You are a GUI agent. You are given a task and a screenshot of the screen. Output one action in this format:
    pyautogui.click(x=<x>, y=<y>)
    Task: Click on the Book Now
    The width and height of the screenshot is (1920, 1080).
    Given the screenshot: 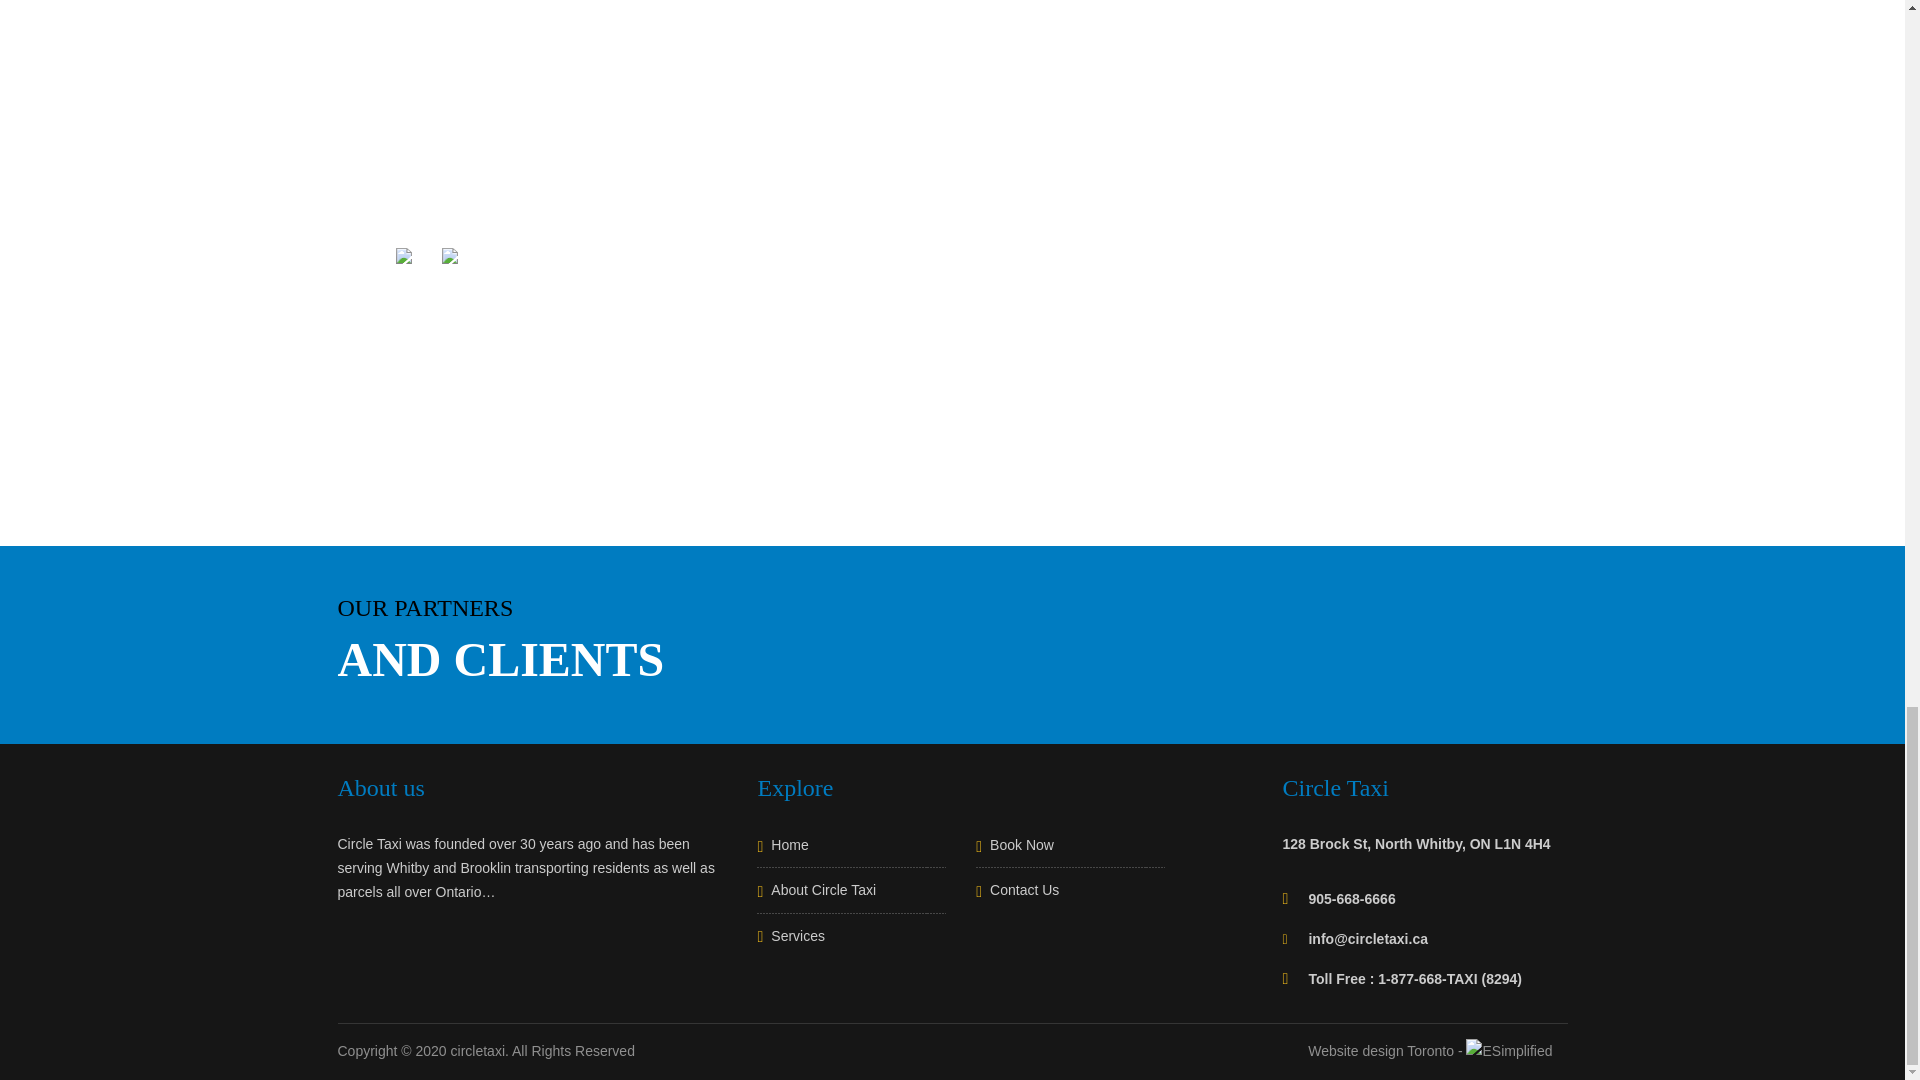 What is the action you would take?
    pyautogui.click(x=1070, y=850)
    